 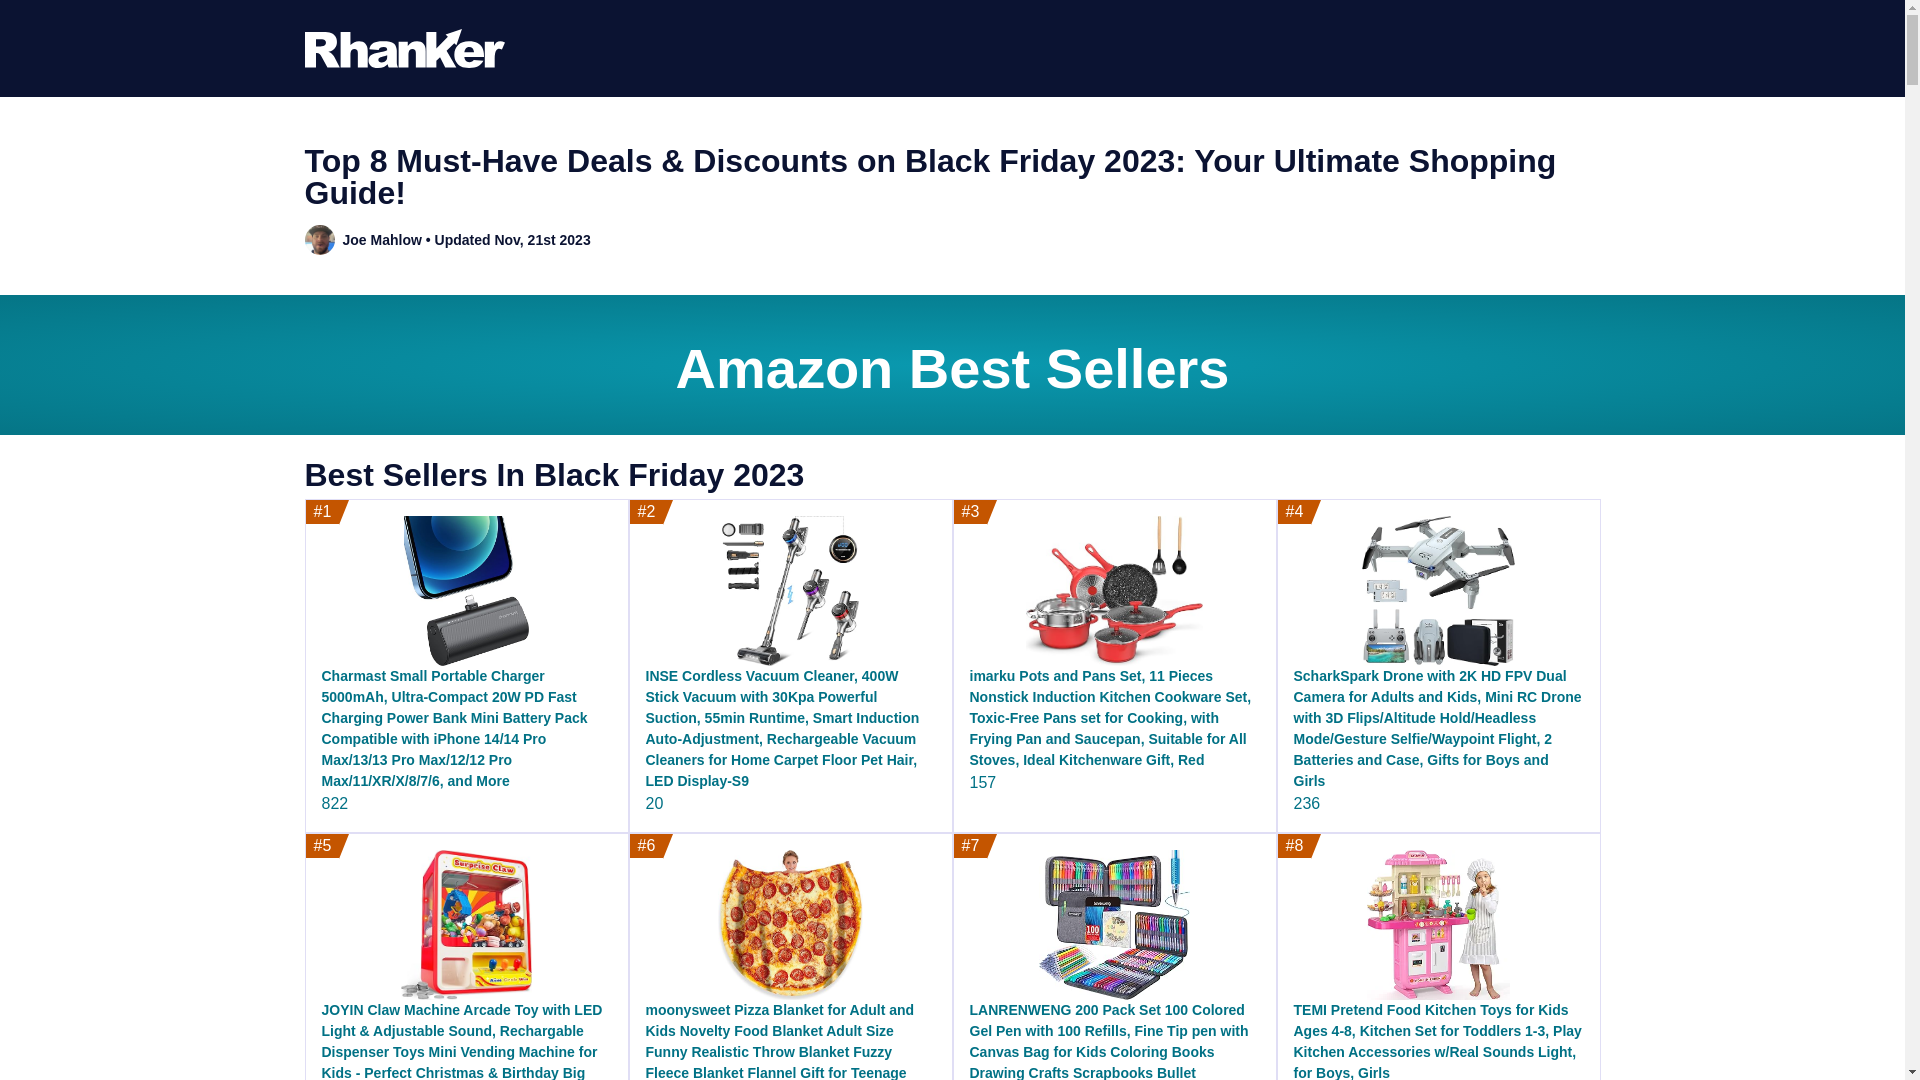 I want to click on 236, so click(x=1307, y=803).